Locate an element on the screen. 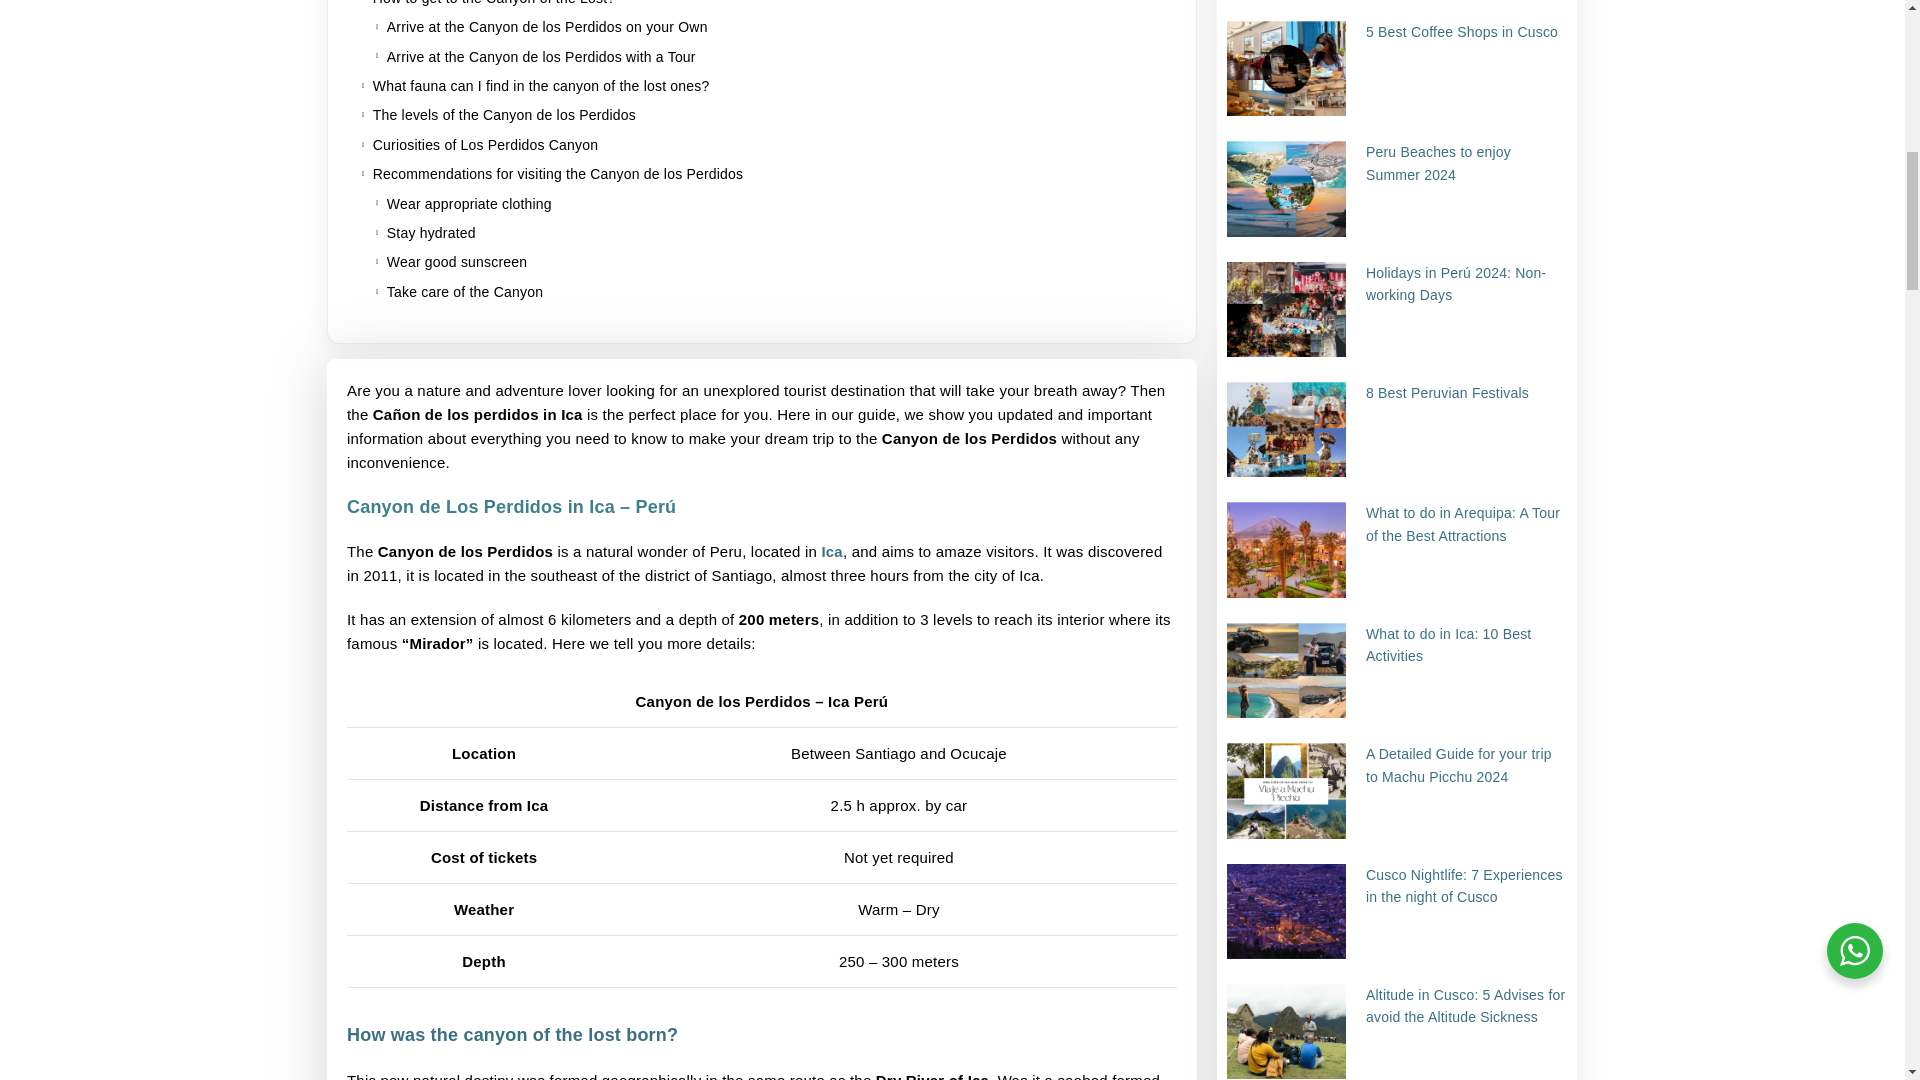 Image resolution: width=1920 pixels, height=1080 pixels. Wear good sunscreen is located at coordinates (458, 262).